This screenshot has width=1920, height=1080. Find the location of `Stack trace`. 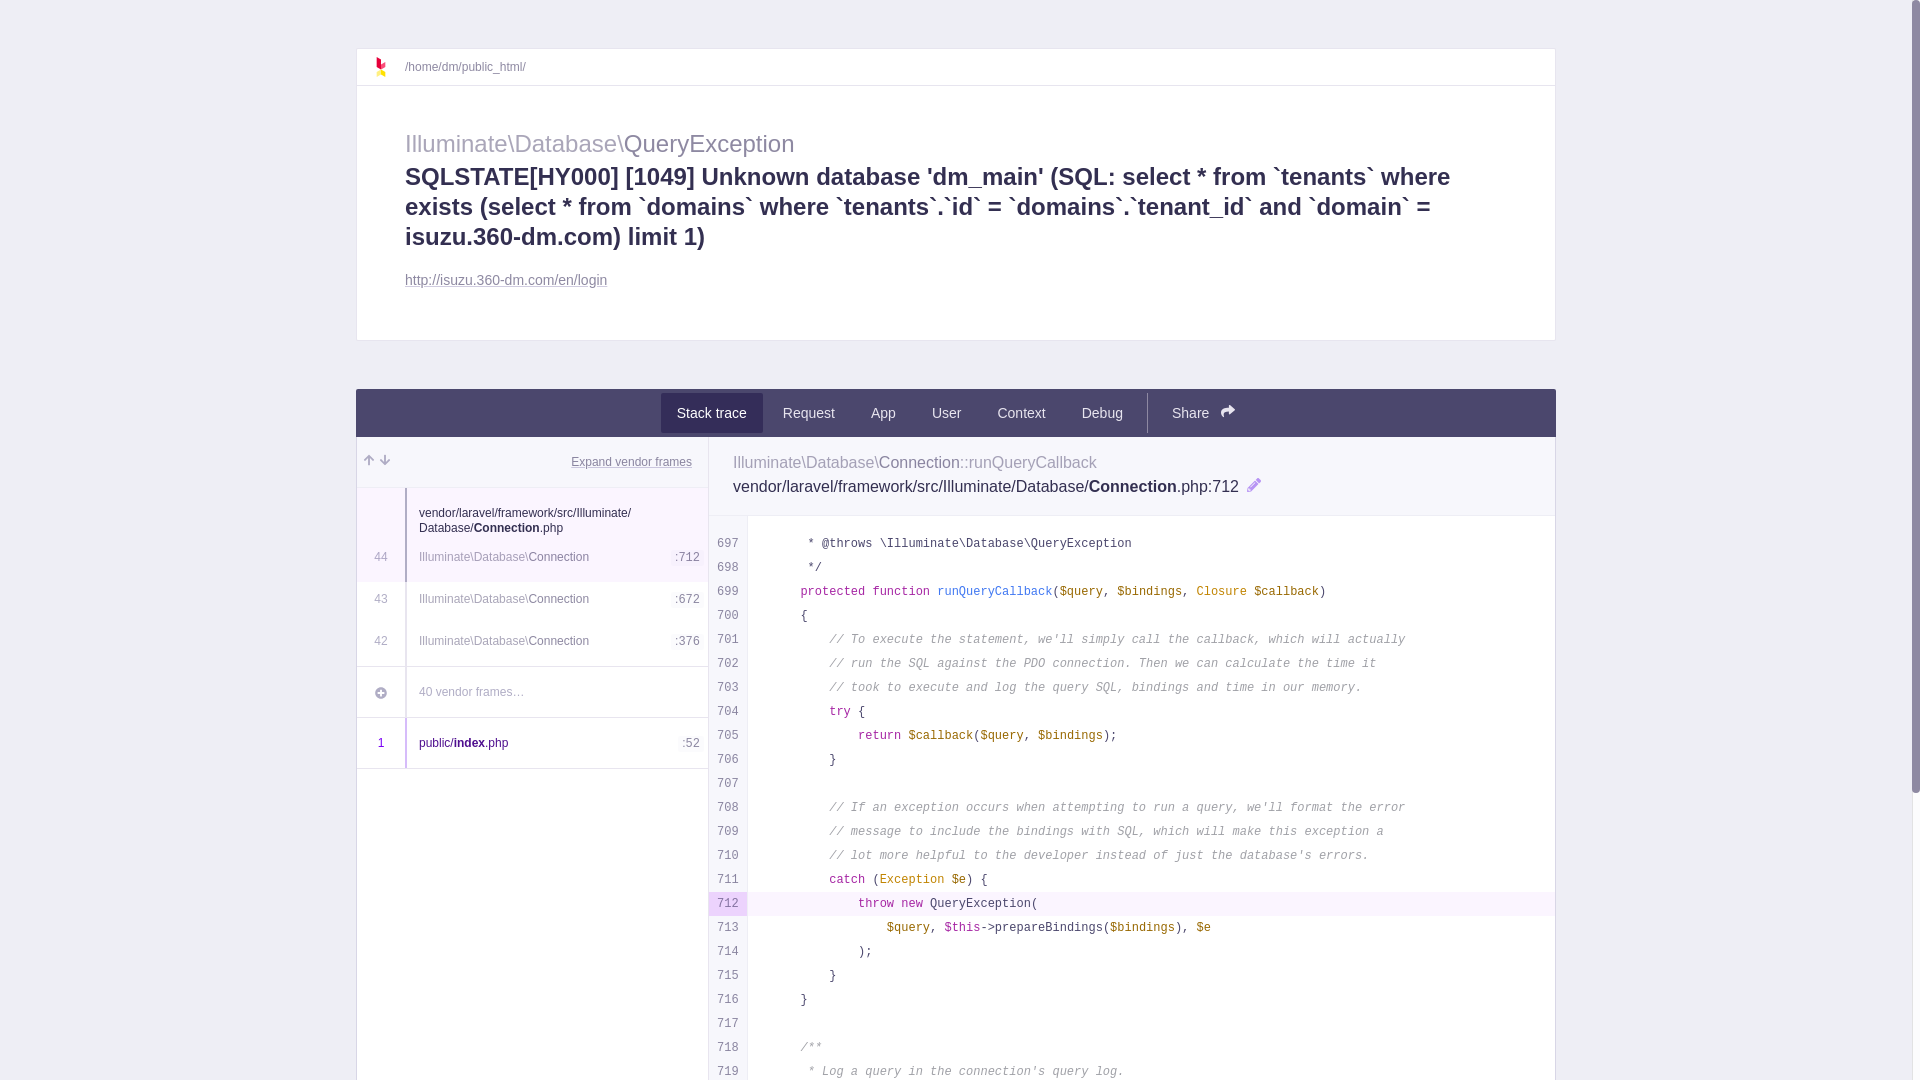

Stack trace is located at coordinates (712, 413).